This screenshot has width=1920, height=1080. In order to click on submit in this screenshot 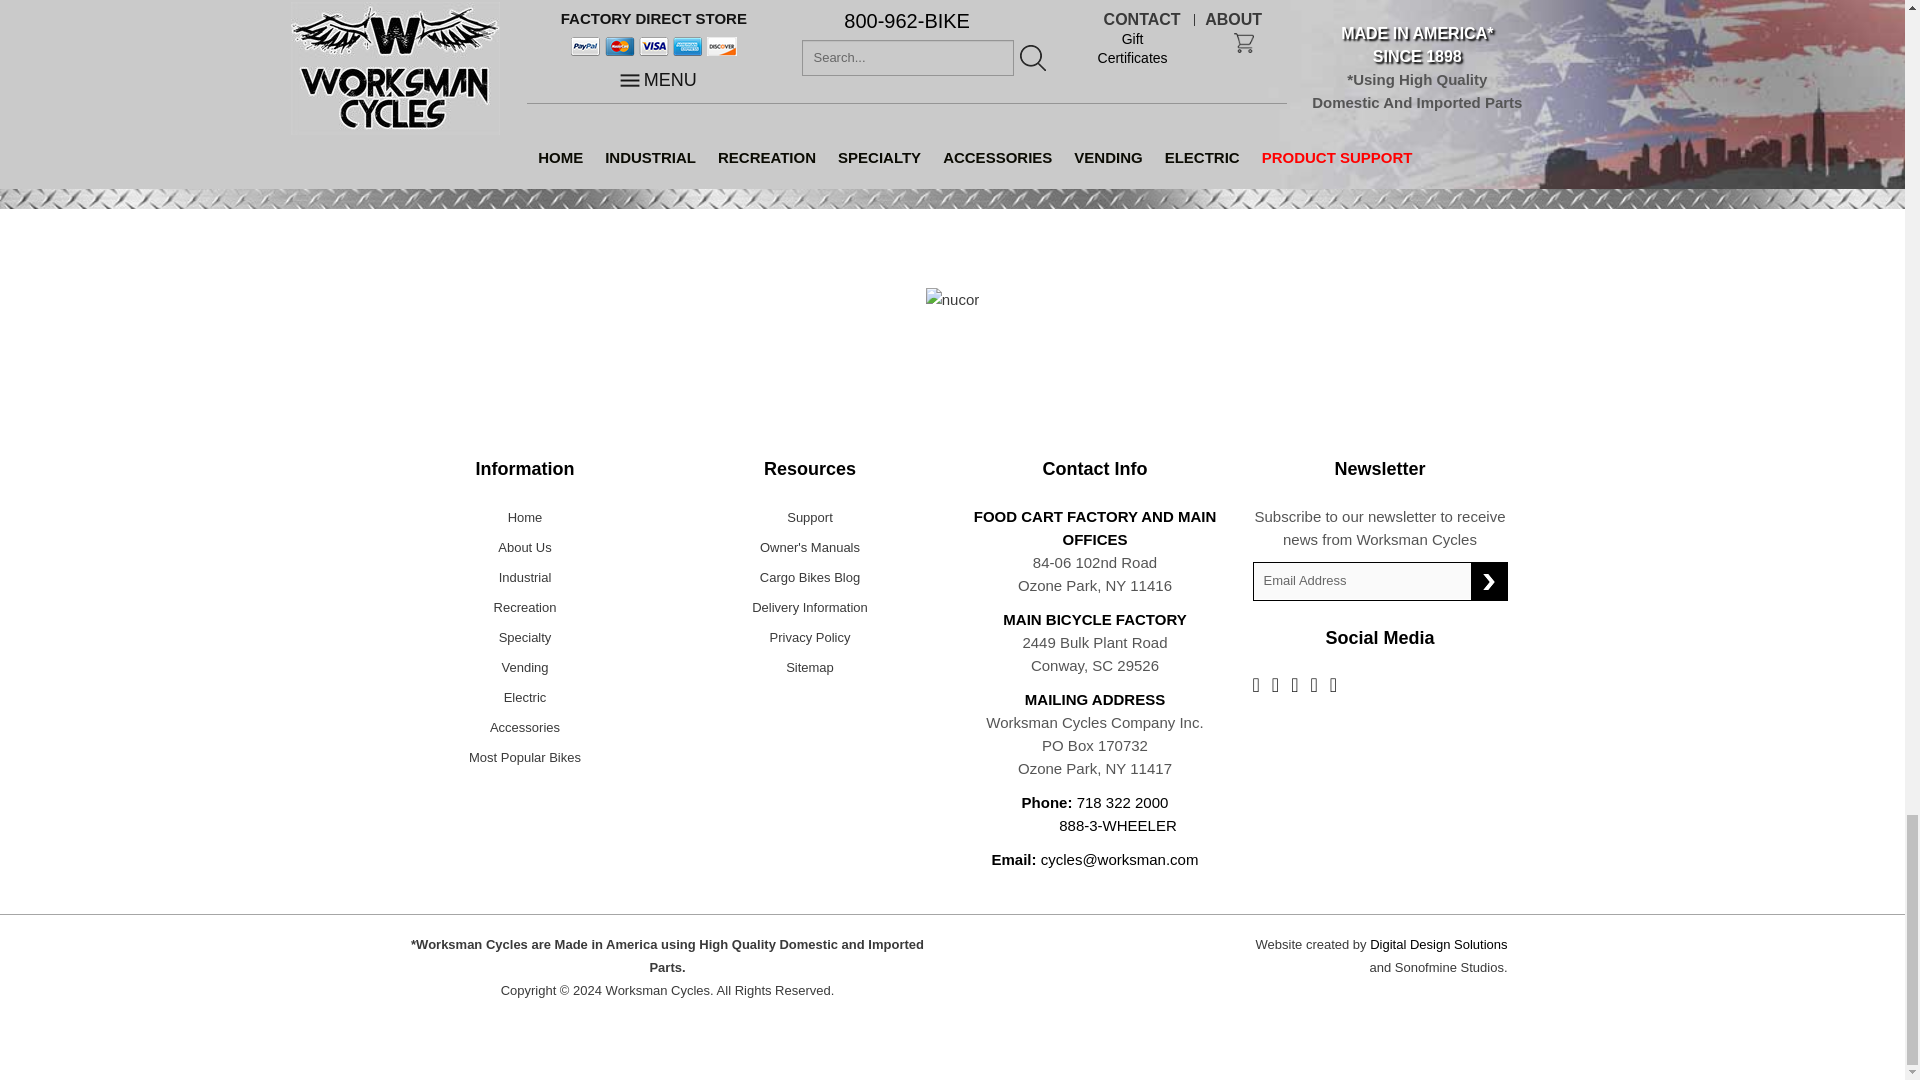, I will do `click(1488, 581)`.